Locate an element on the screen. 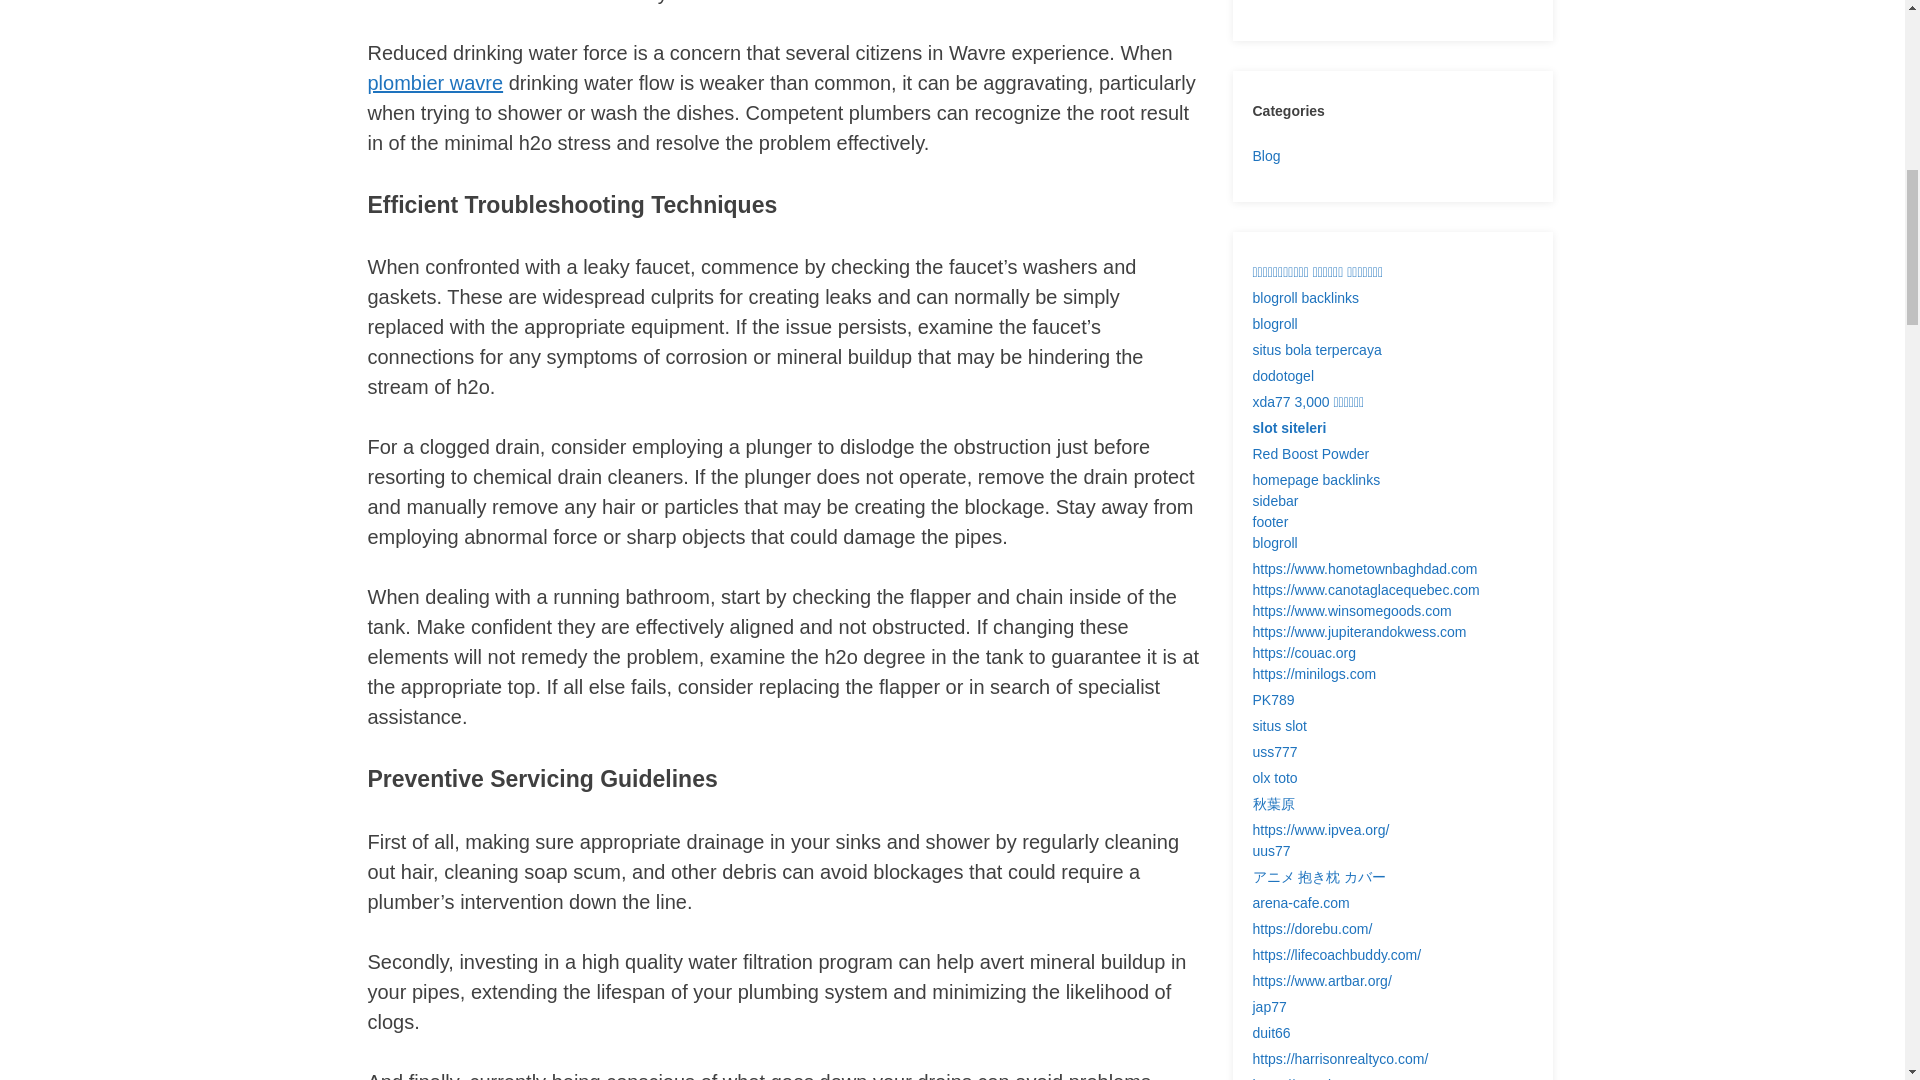  blogroll is located at coordinates (1274, 324).